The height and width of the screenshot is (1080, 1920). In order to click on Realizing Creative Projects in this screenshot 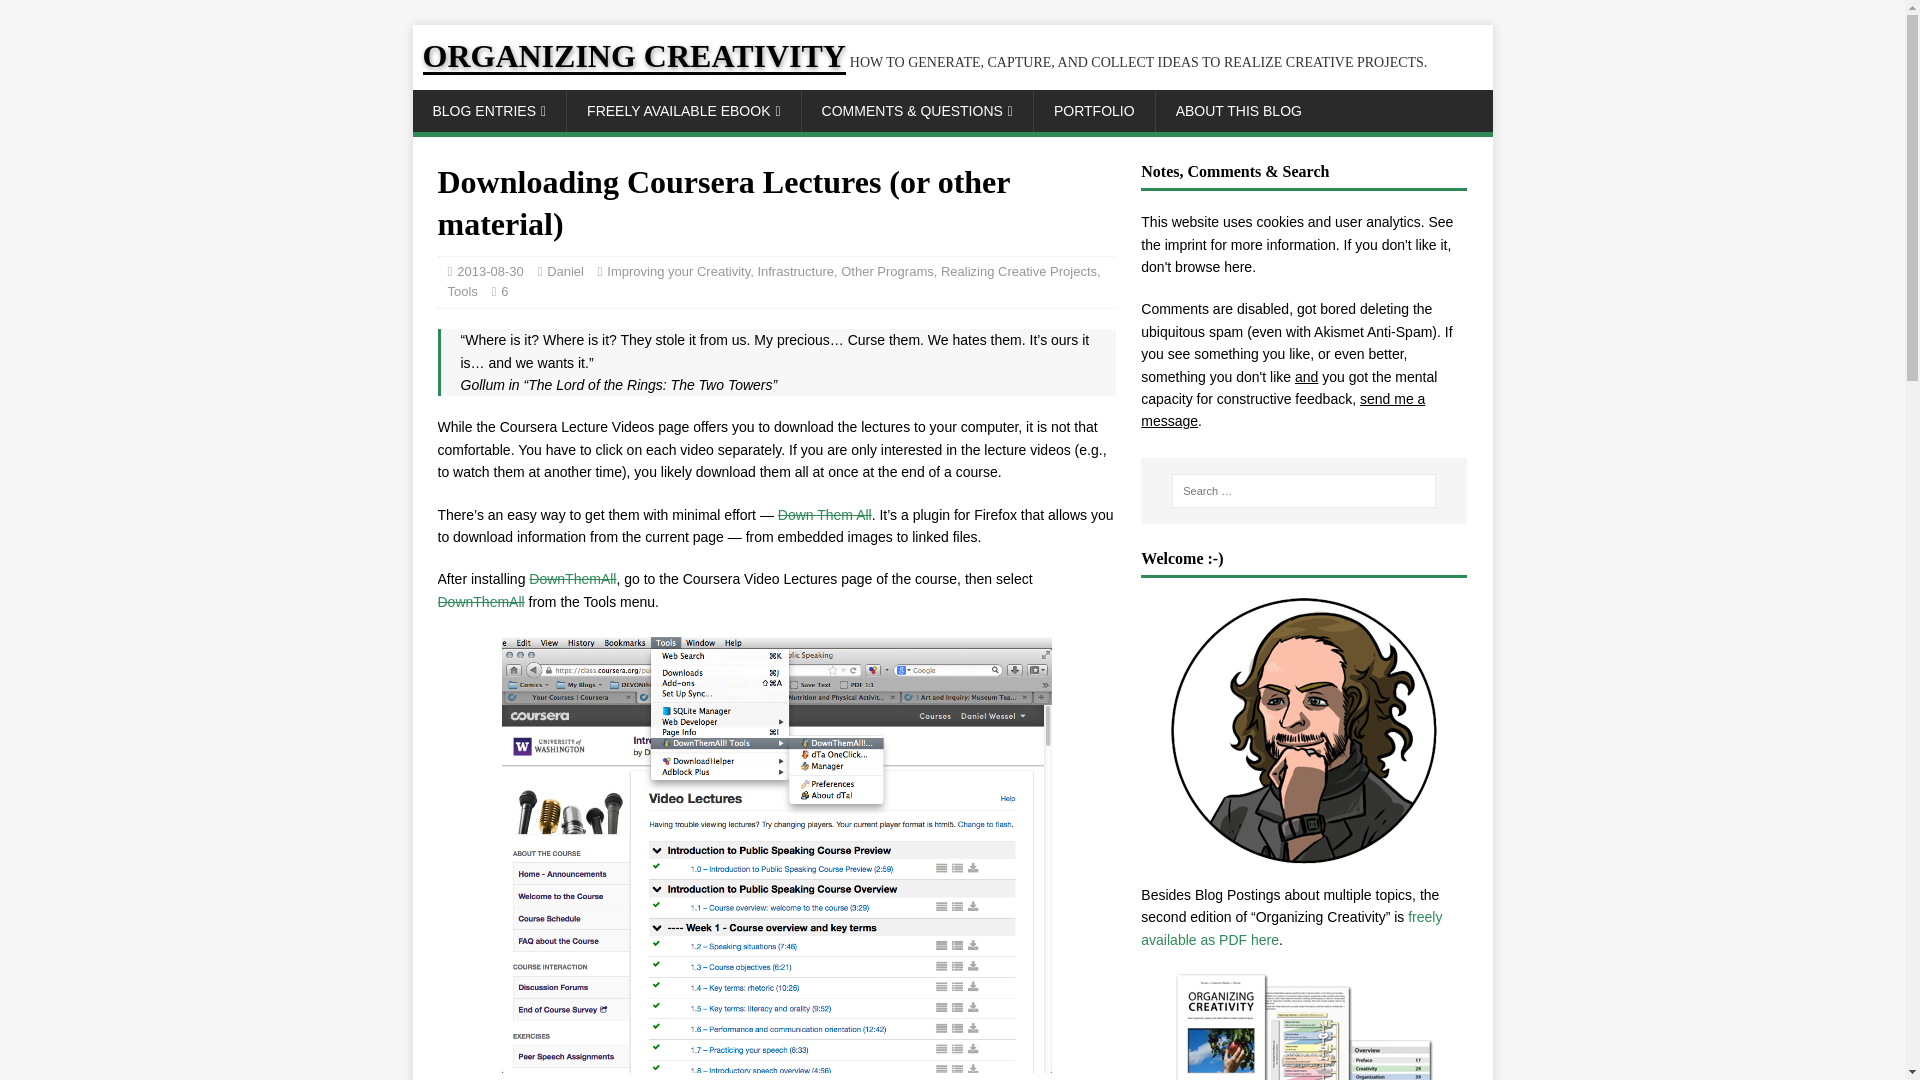, I will do `click(1018, 270)`.